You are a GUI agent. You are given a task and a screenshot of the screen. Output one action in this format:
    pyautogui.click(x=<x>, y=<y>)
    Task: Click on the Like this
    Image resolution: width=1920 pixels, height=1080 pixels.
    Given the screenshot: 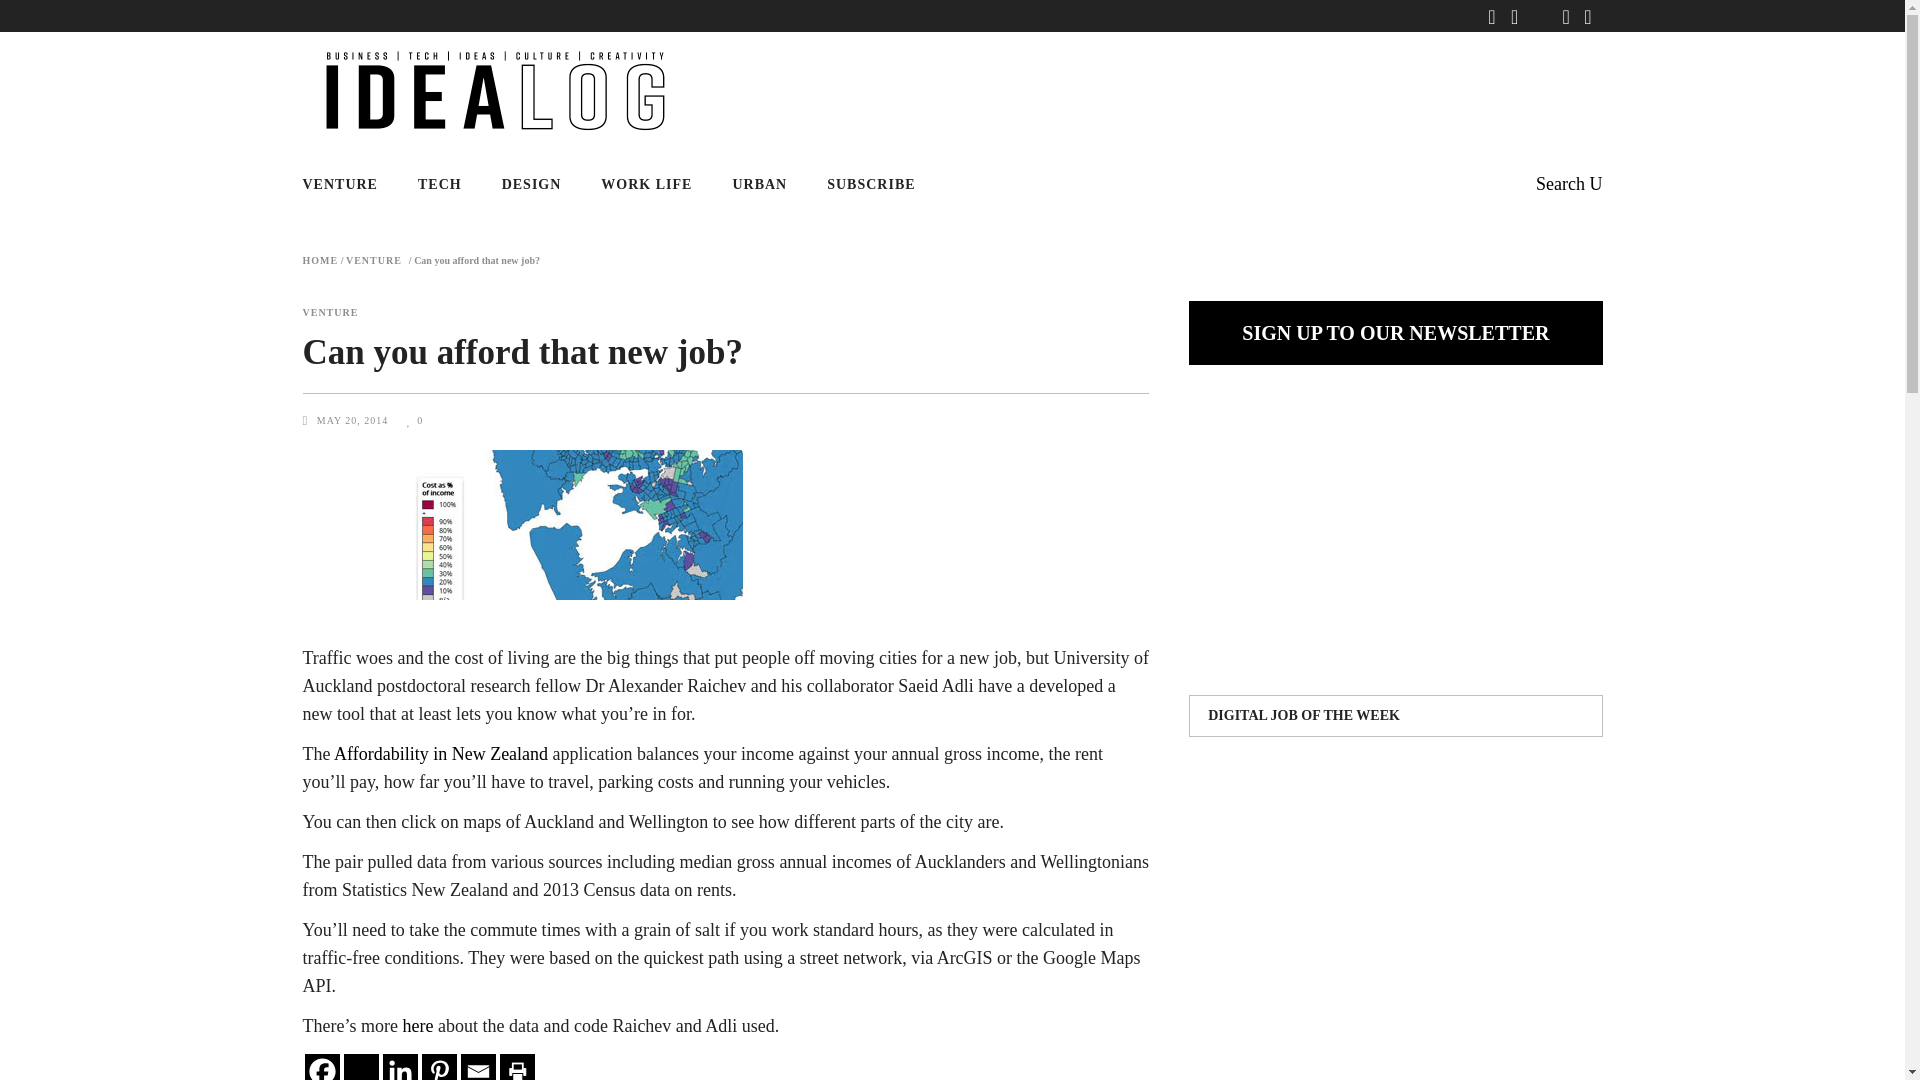 What is the action you would take?
    pyautogui.click(x=414, y=420)
    